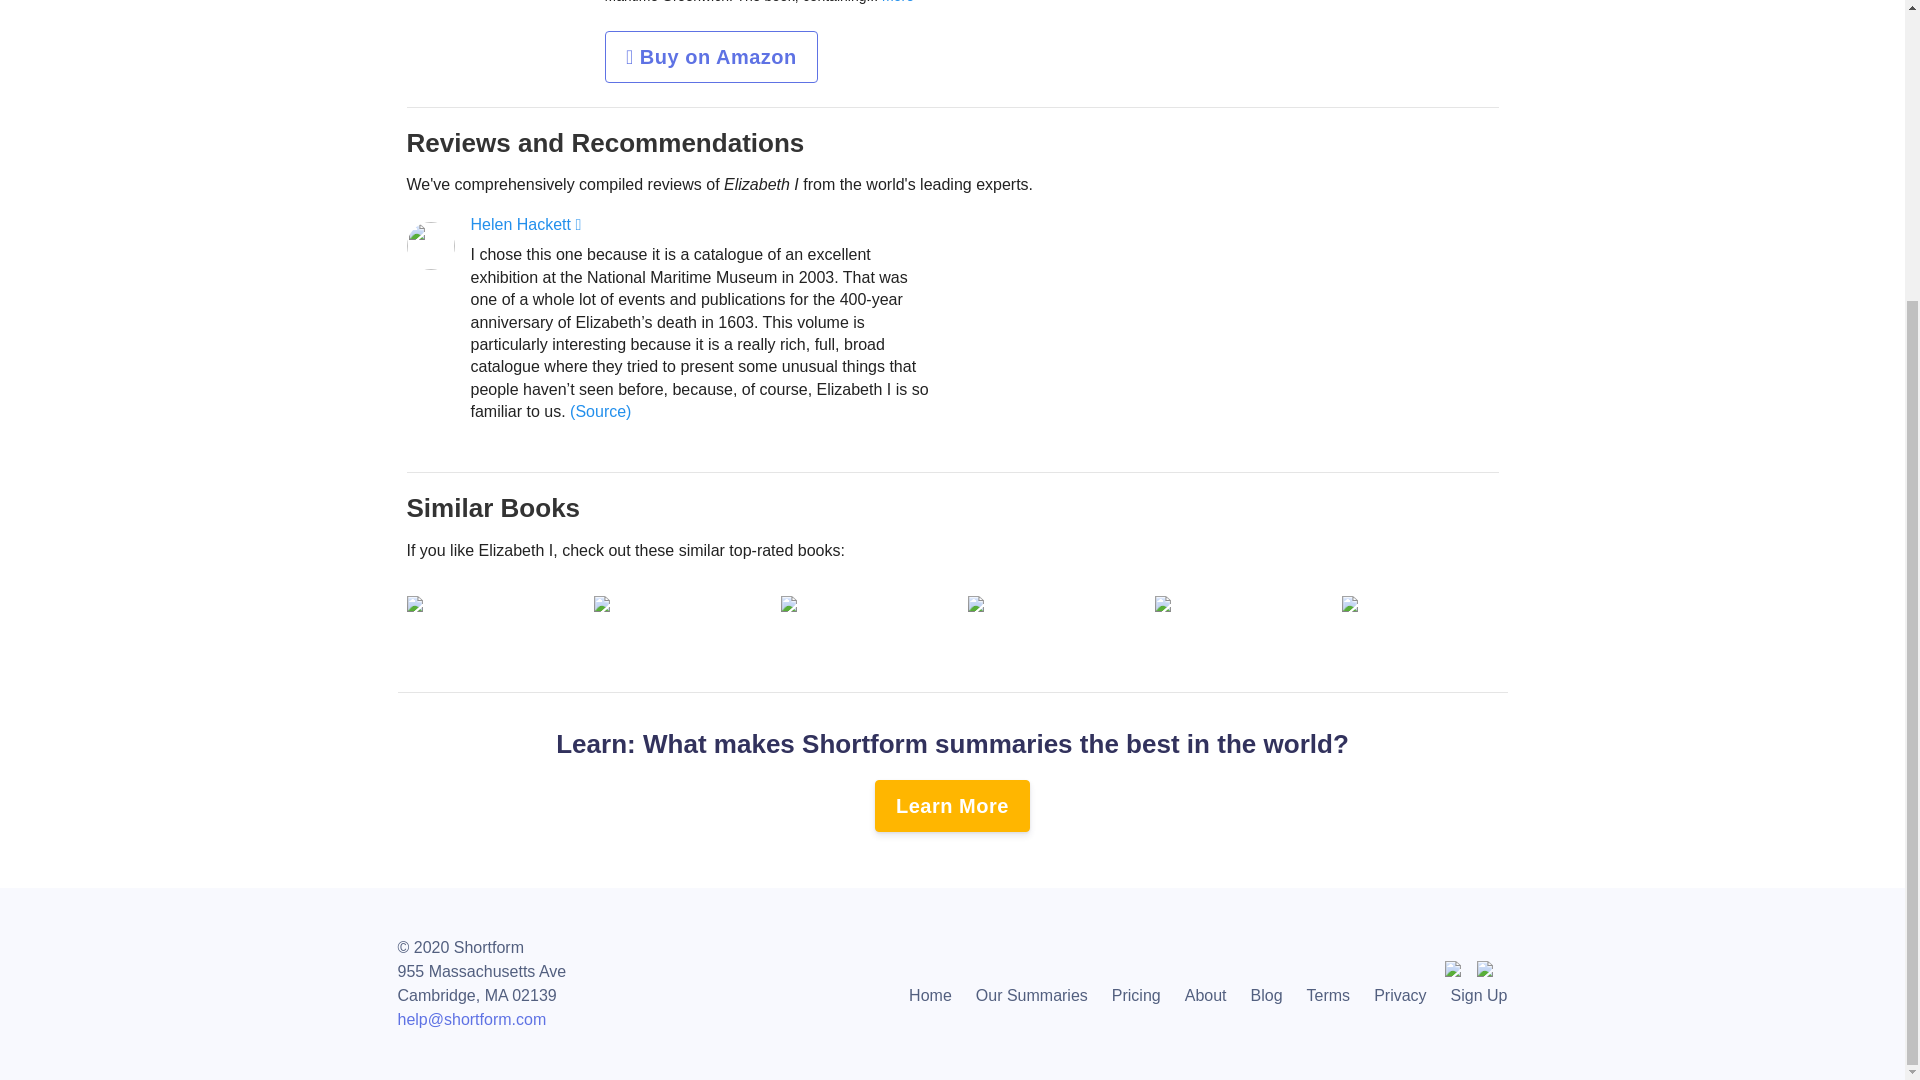  I want to click on About, so click(1206, 995).